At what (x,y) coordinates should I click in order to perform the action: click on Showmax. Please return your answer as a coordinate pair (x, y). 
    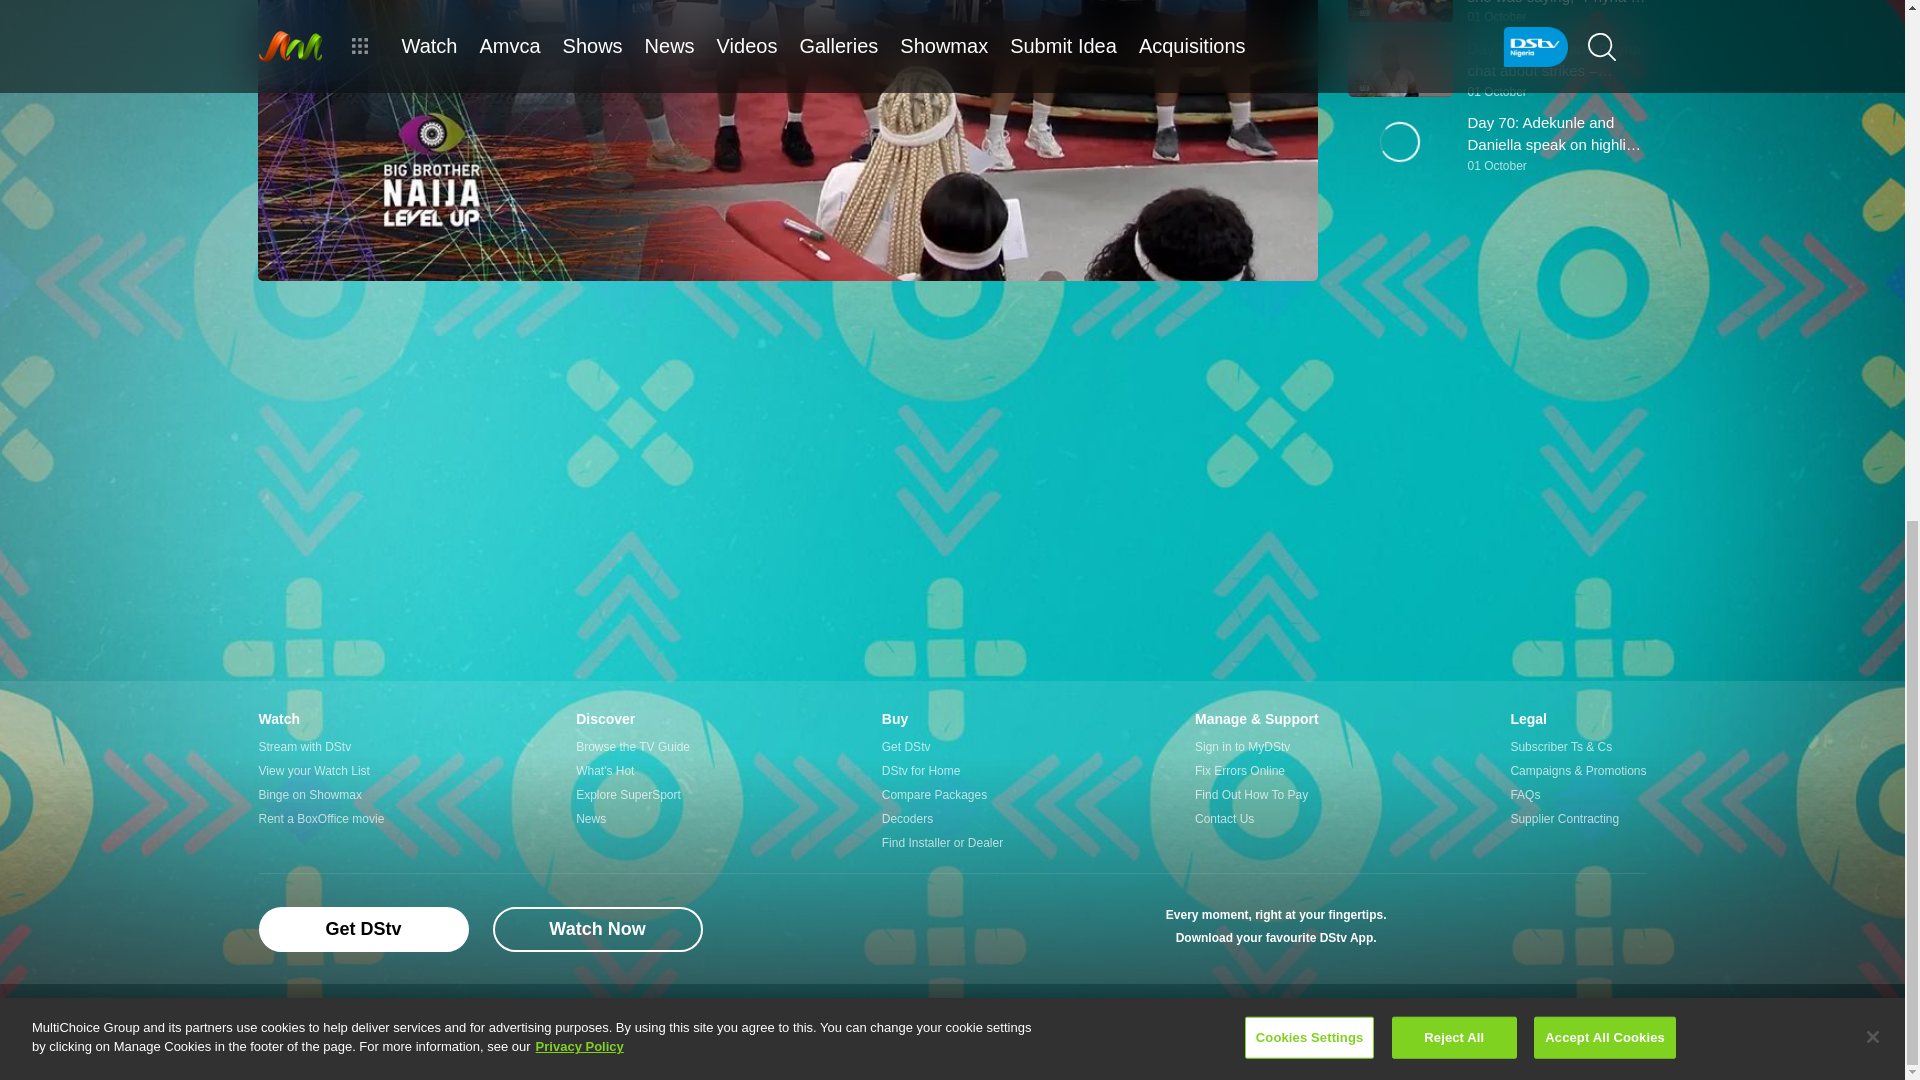
    Looking at the image, I should click on (1557, 928).